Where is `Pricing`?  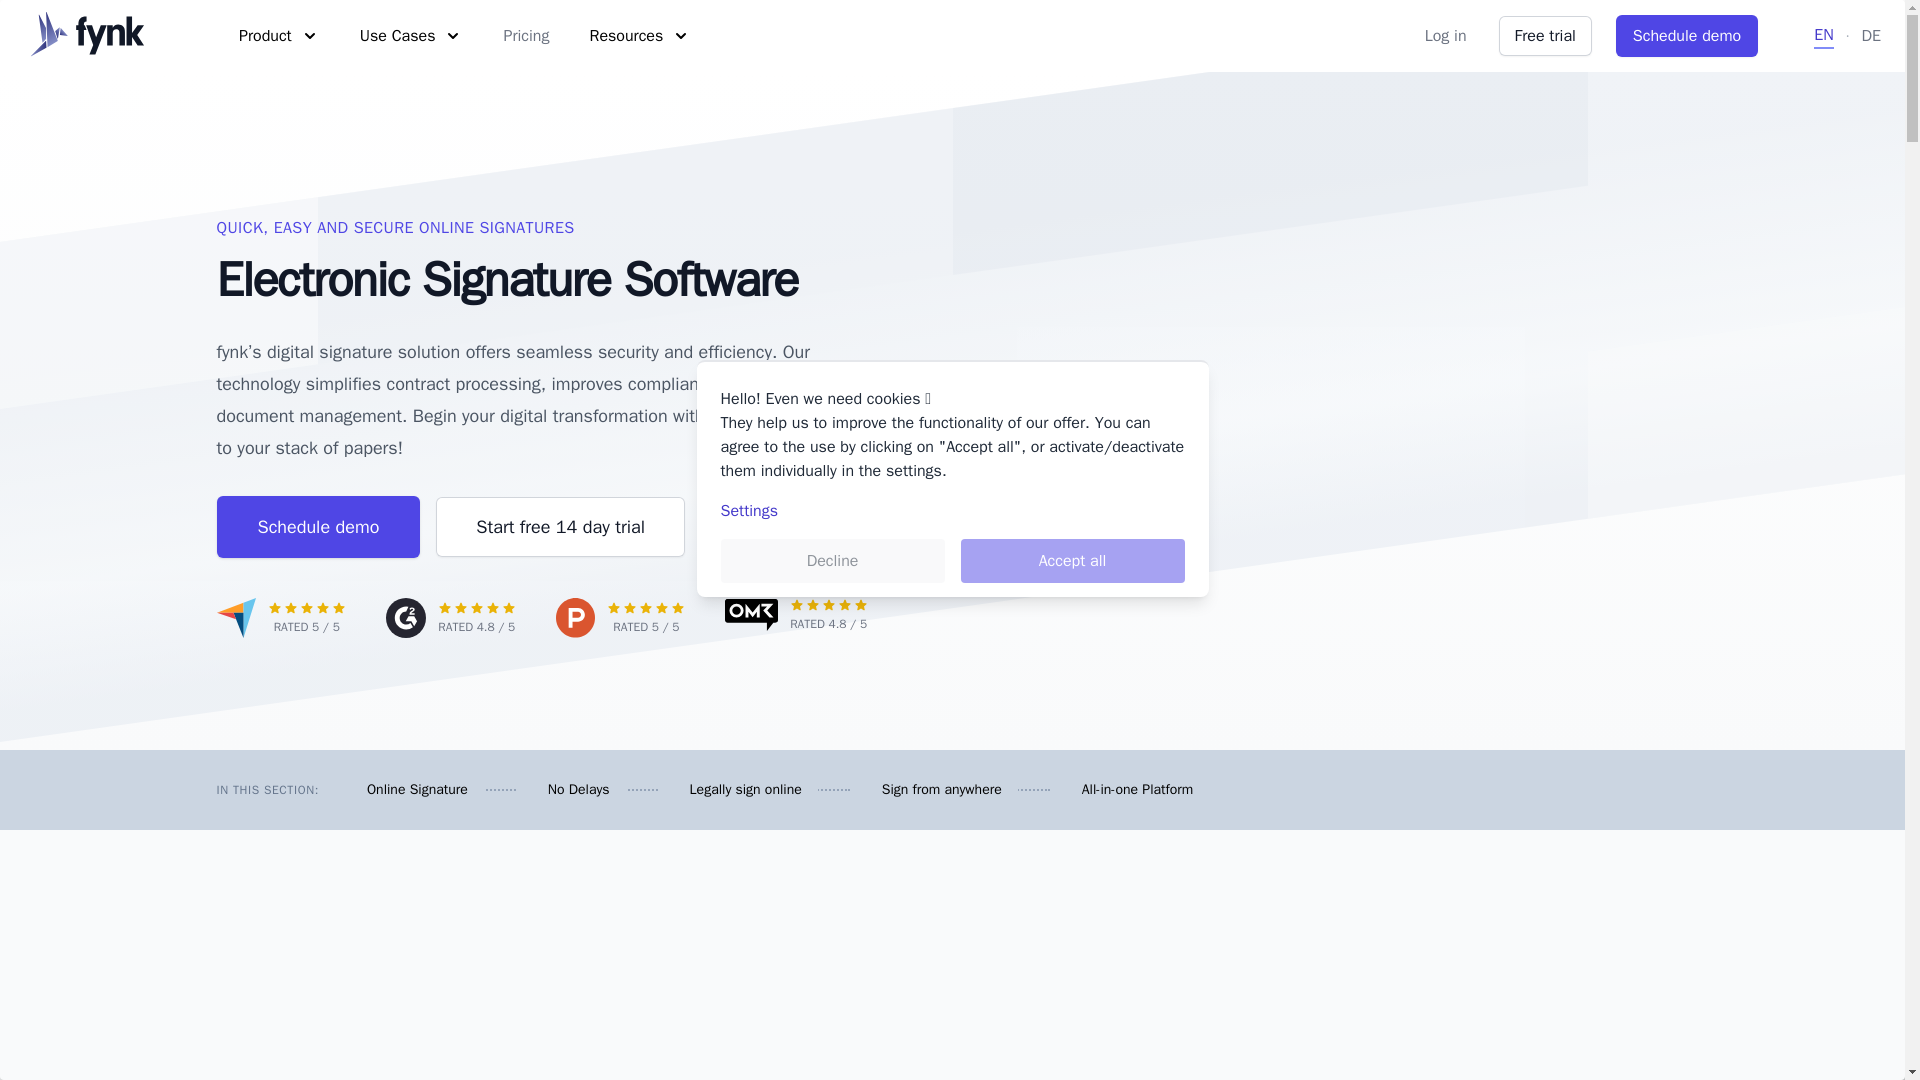
Pricing is located at coordinates (526, 35).